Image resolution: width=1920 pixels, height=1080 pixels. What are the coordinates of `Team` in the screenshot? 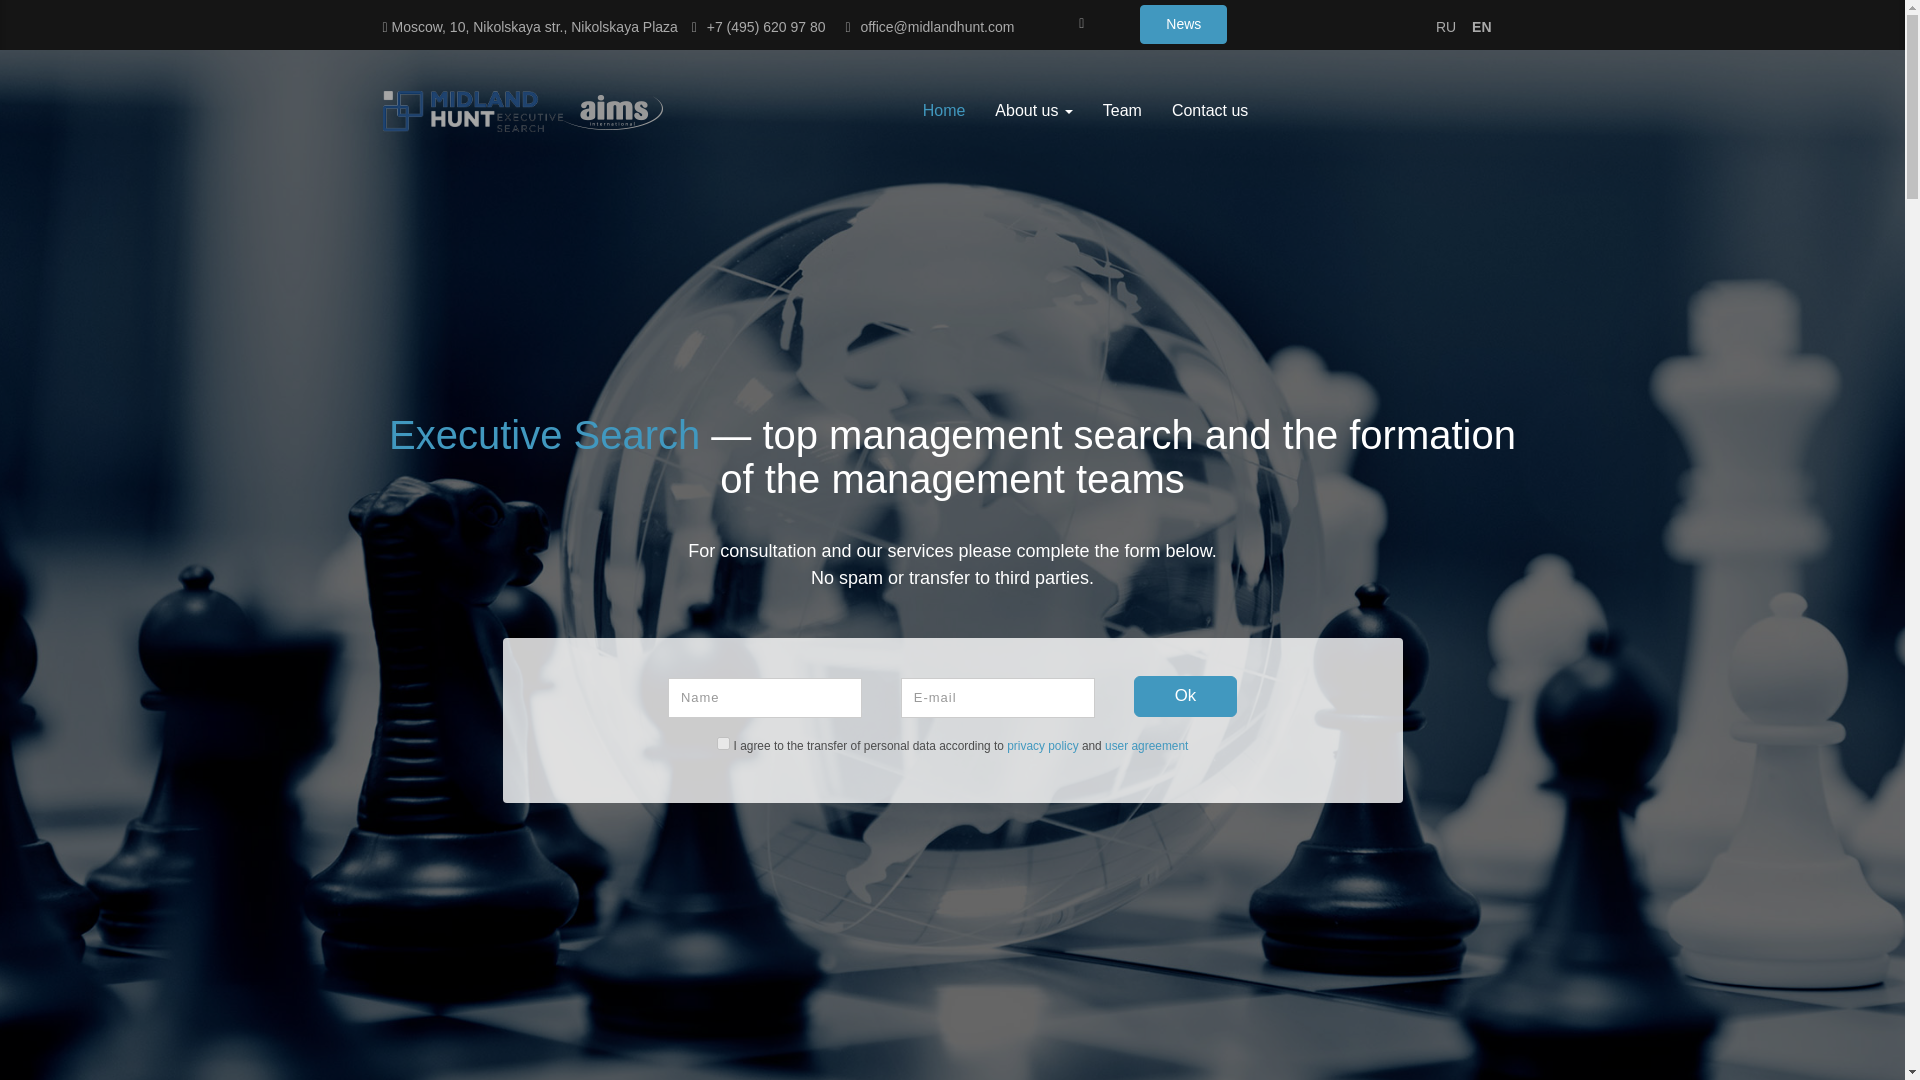 It's located at (1122, 111).